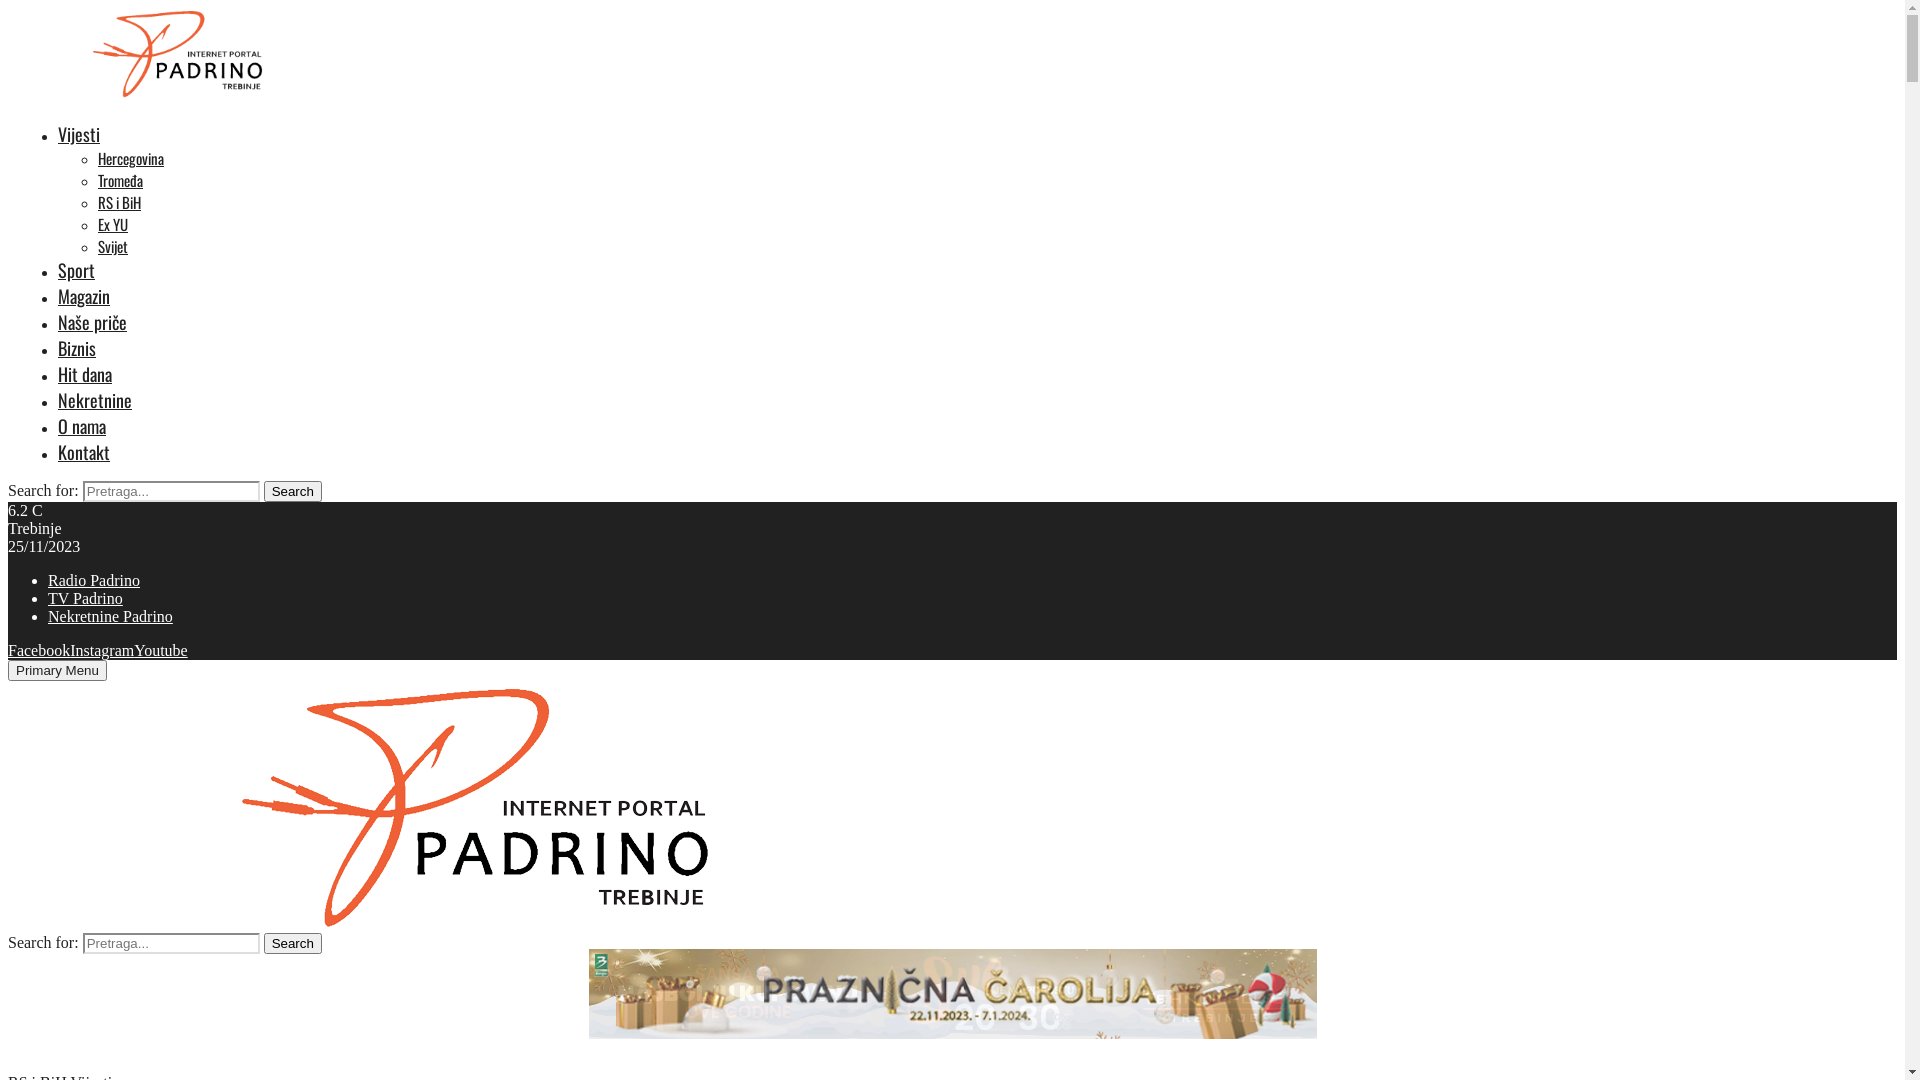  Describe the element at coordinates (94, 580) in the screenshot. I see `Radio Padrino` at that location.